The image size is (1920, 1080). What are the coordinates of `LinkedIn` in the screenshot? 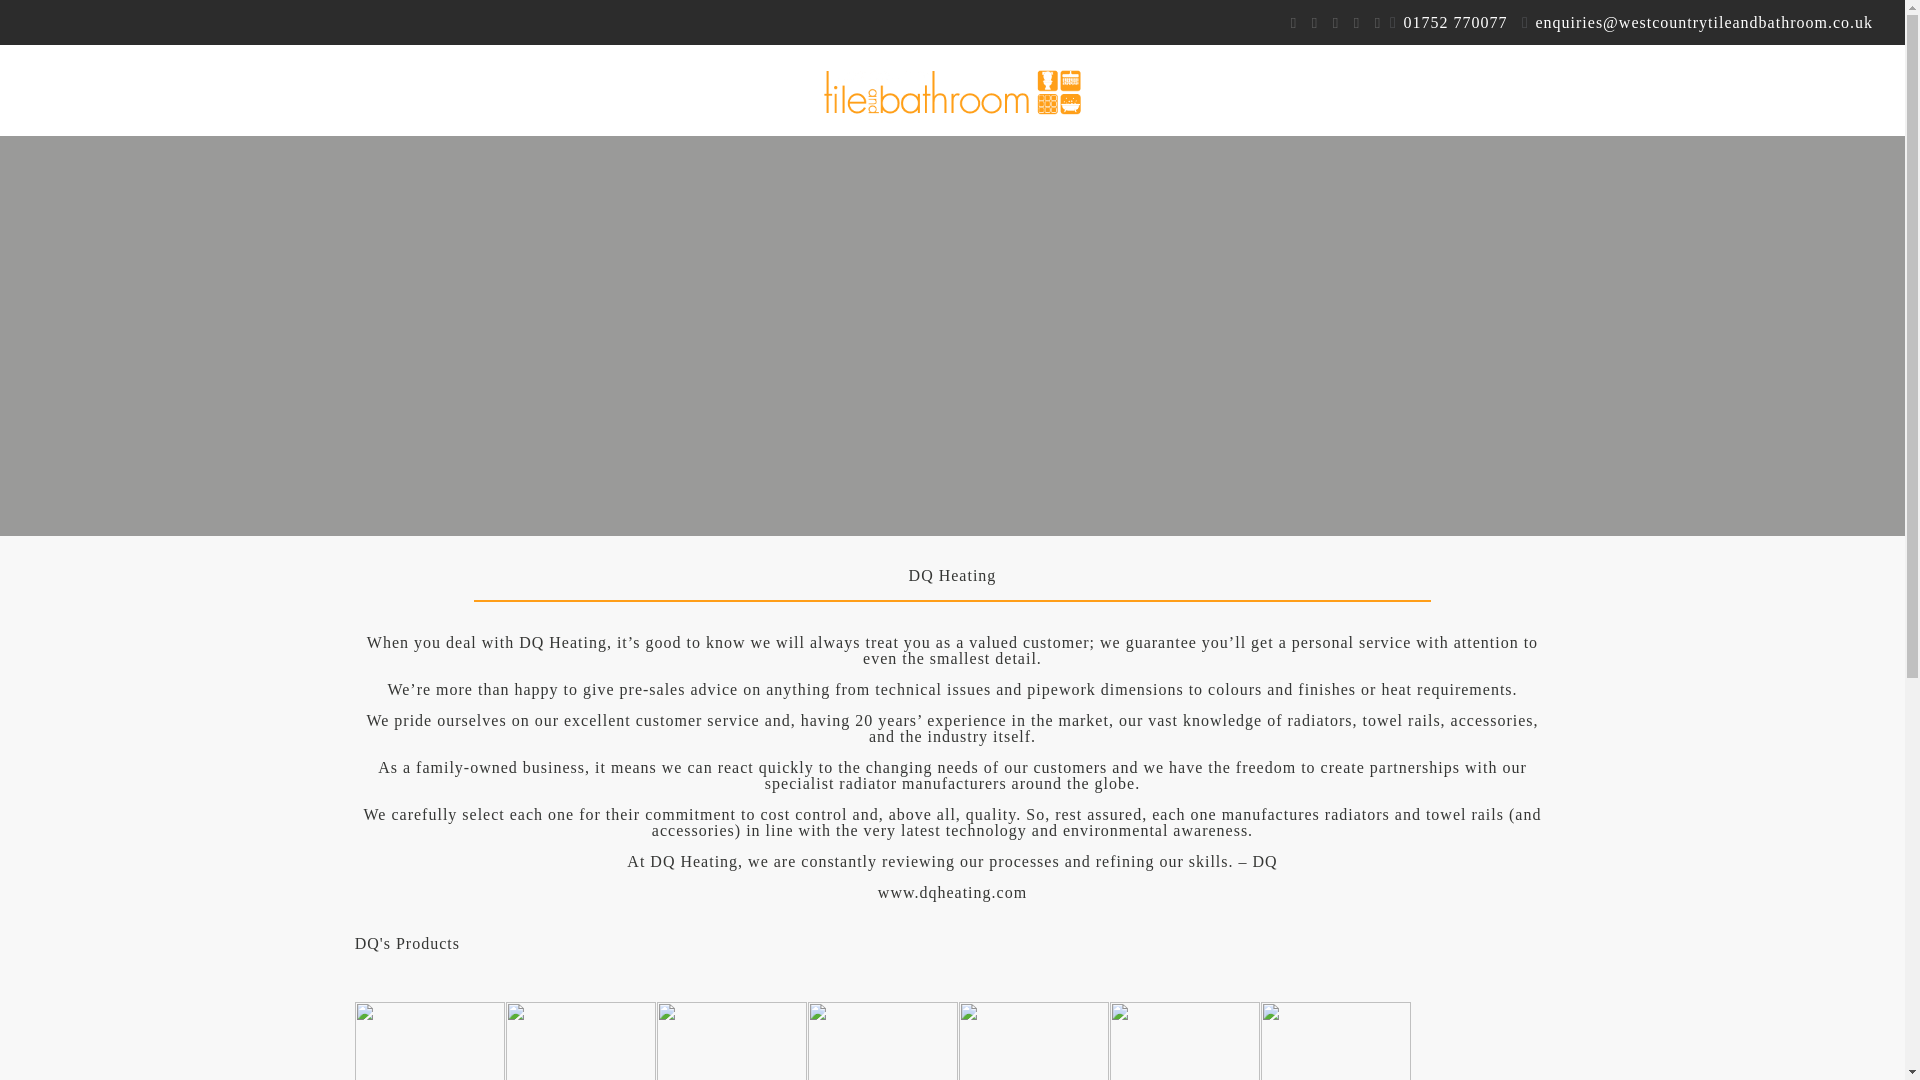 It's located at (1335, 23).